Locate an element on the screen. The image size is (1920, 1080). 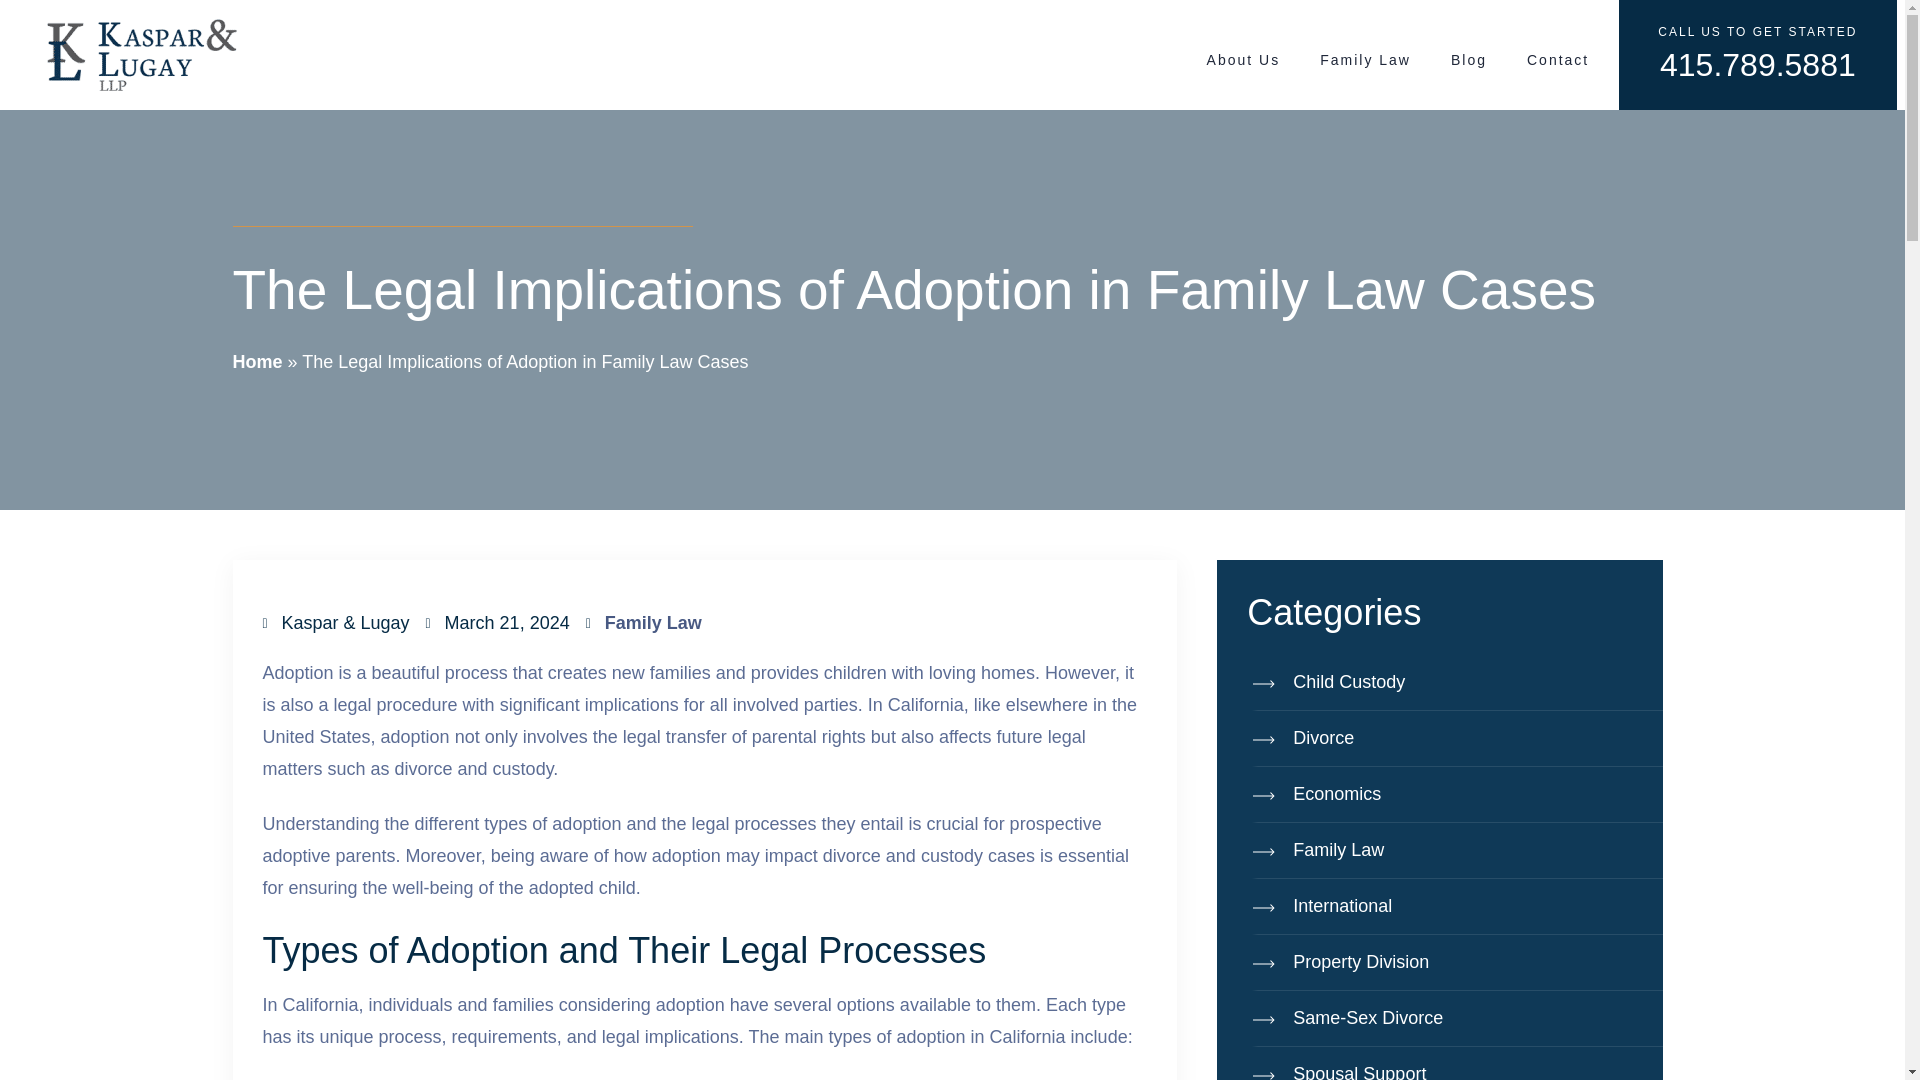
Divorce is located at coordinates (1456, 738).